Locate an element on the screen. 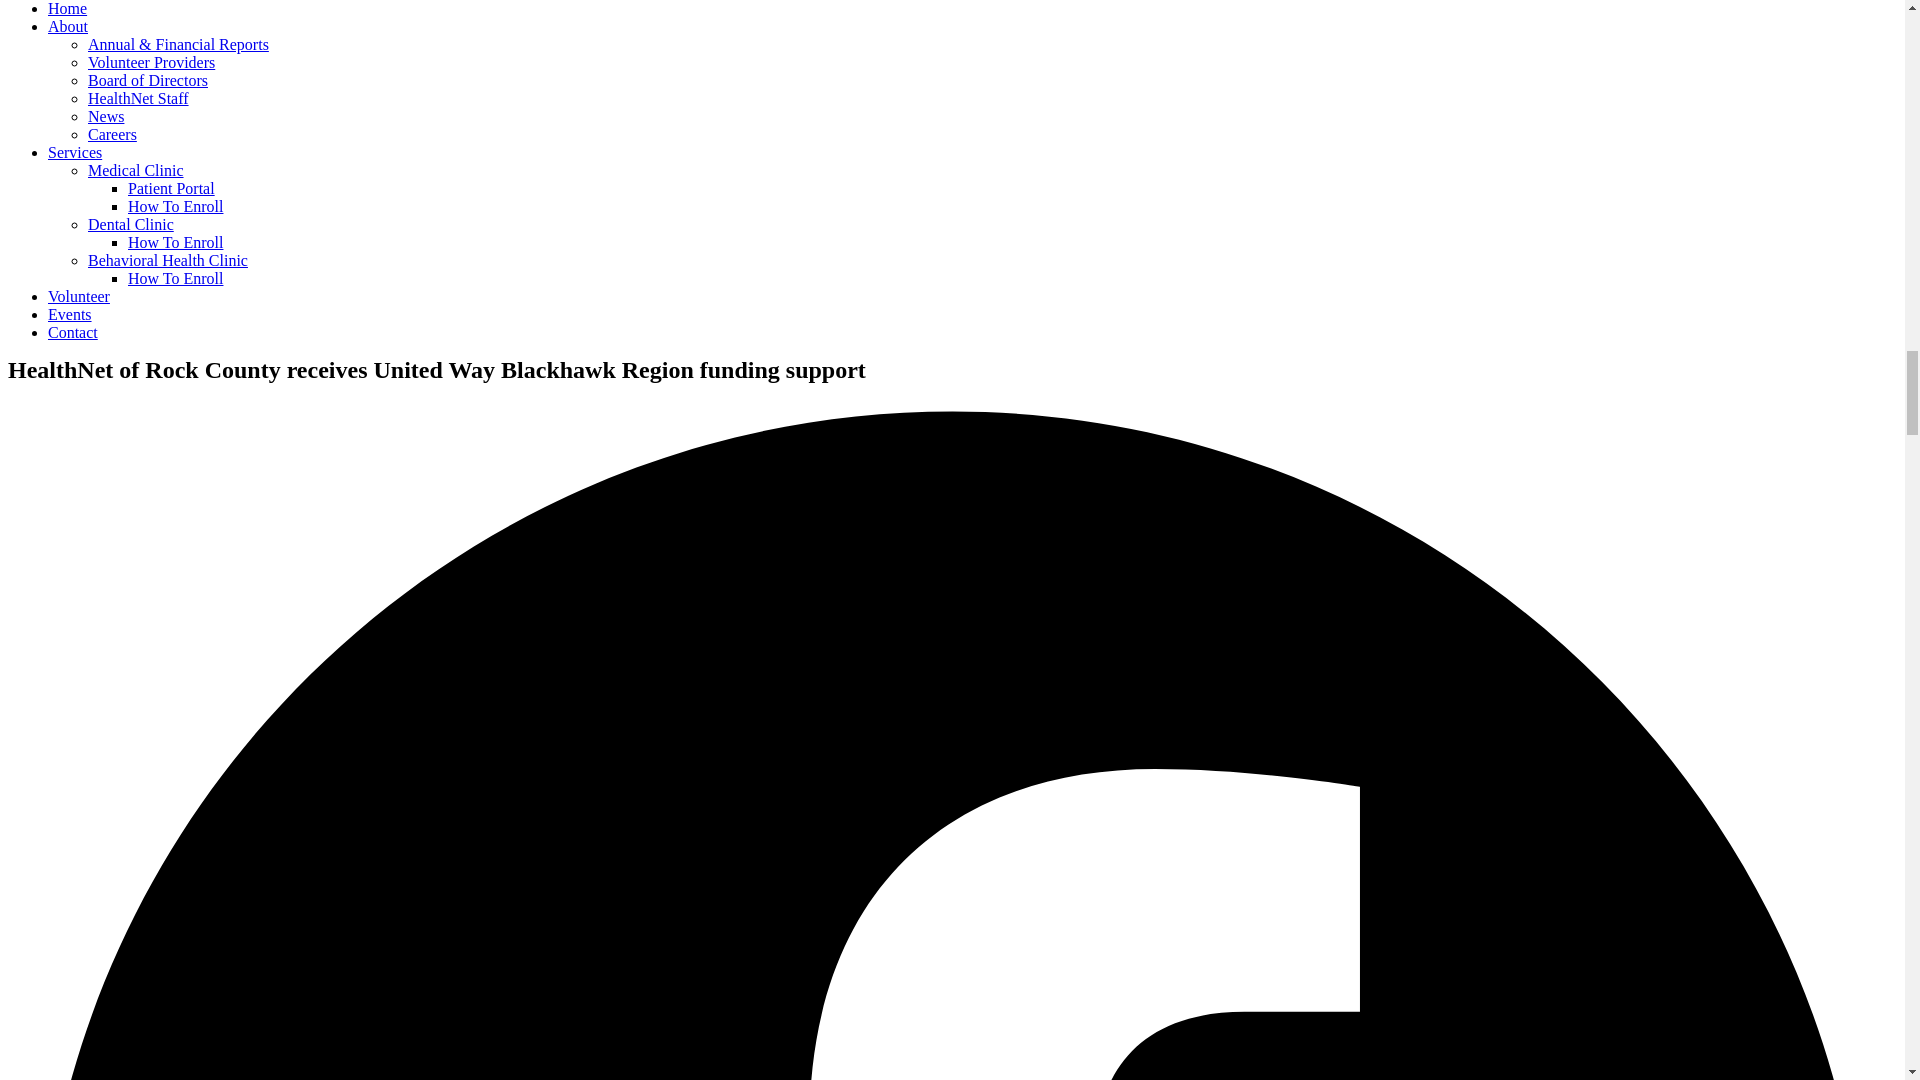 The image size is (1920, 1080). Home is located at coordinates (67, 8).